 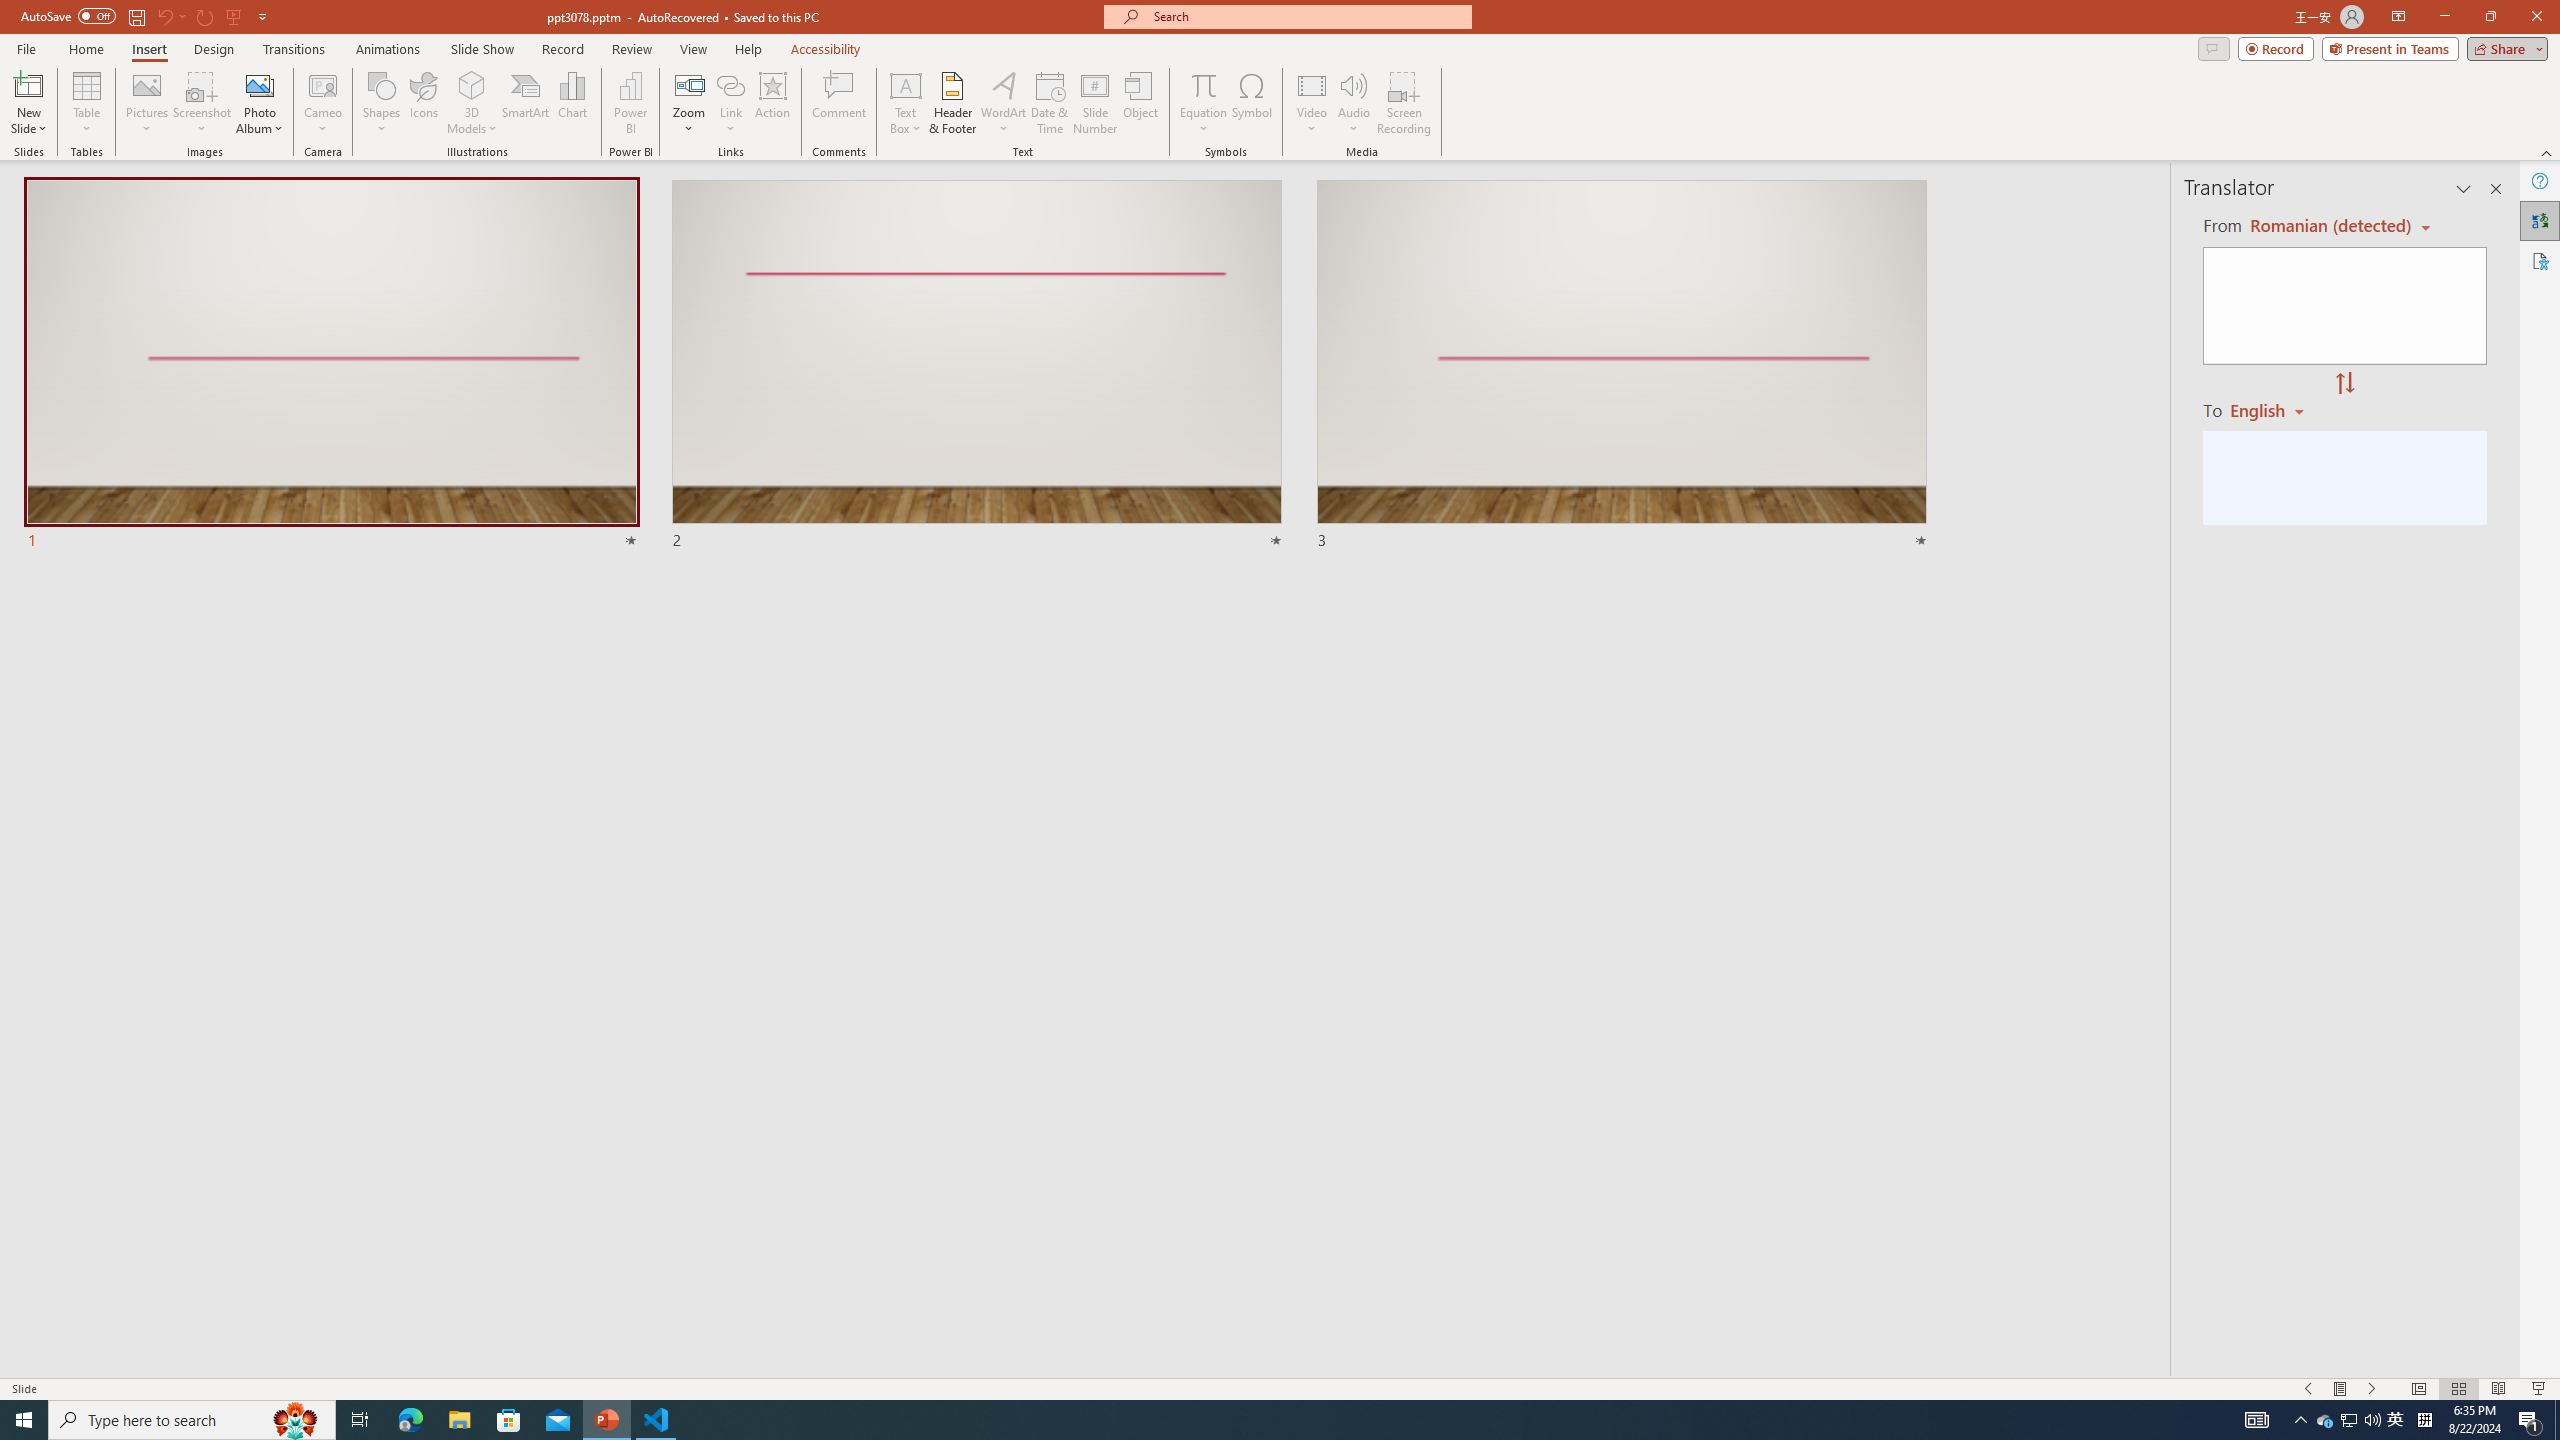 I want to click on Slide Show Previous On, so click(x=2308, y=1389).